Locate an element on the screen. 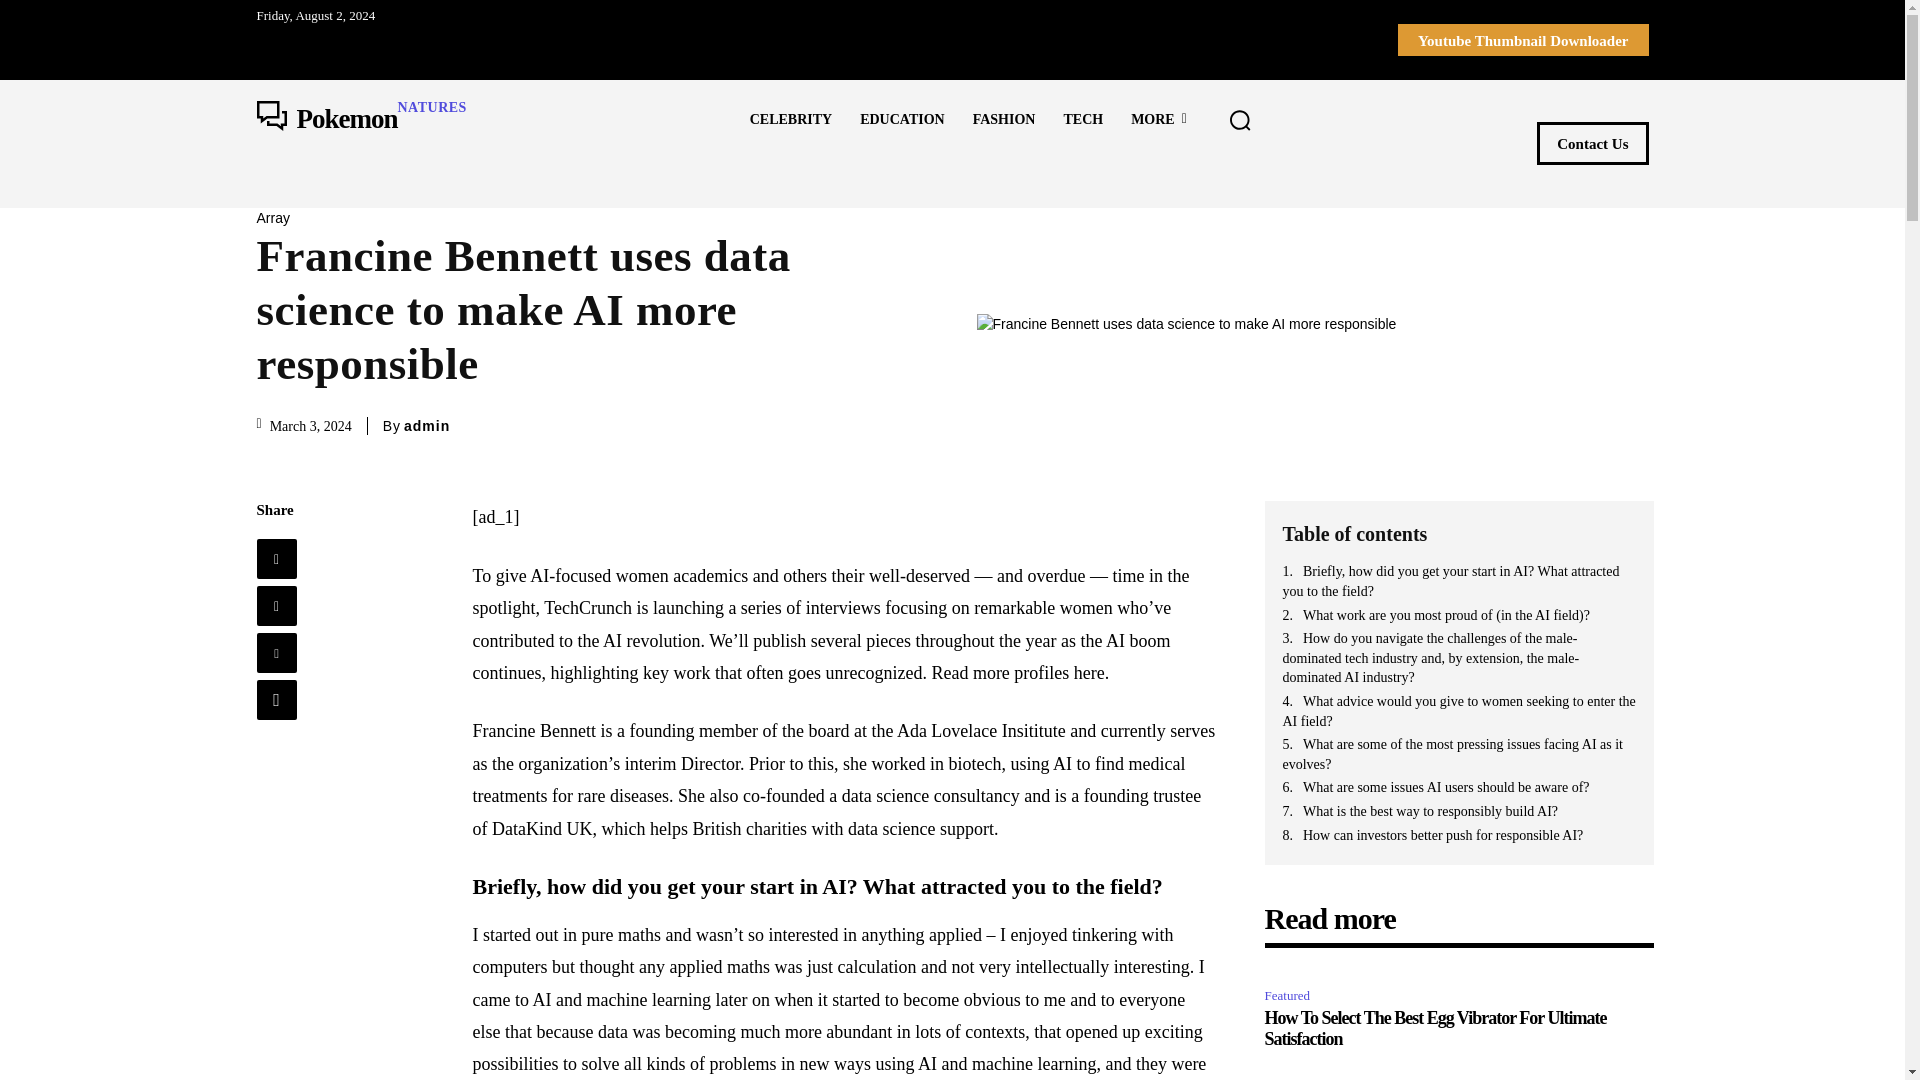 This screenshot has height=1080, width=1920. CELEBRITY is located at coordinates (275, 606).